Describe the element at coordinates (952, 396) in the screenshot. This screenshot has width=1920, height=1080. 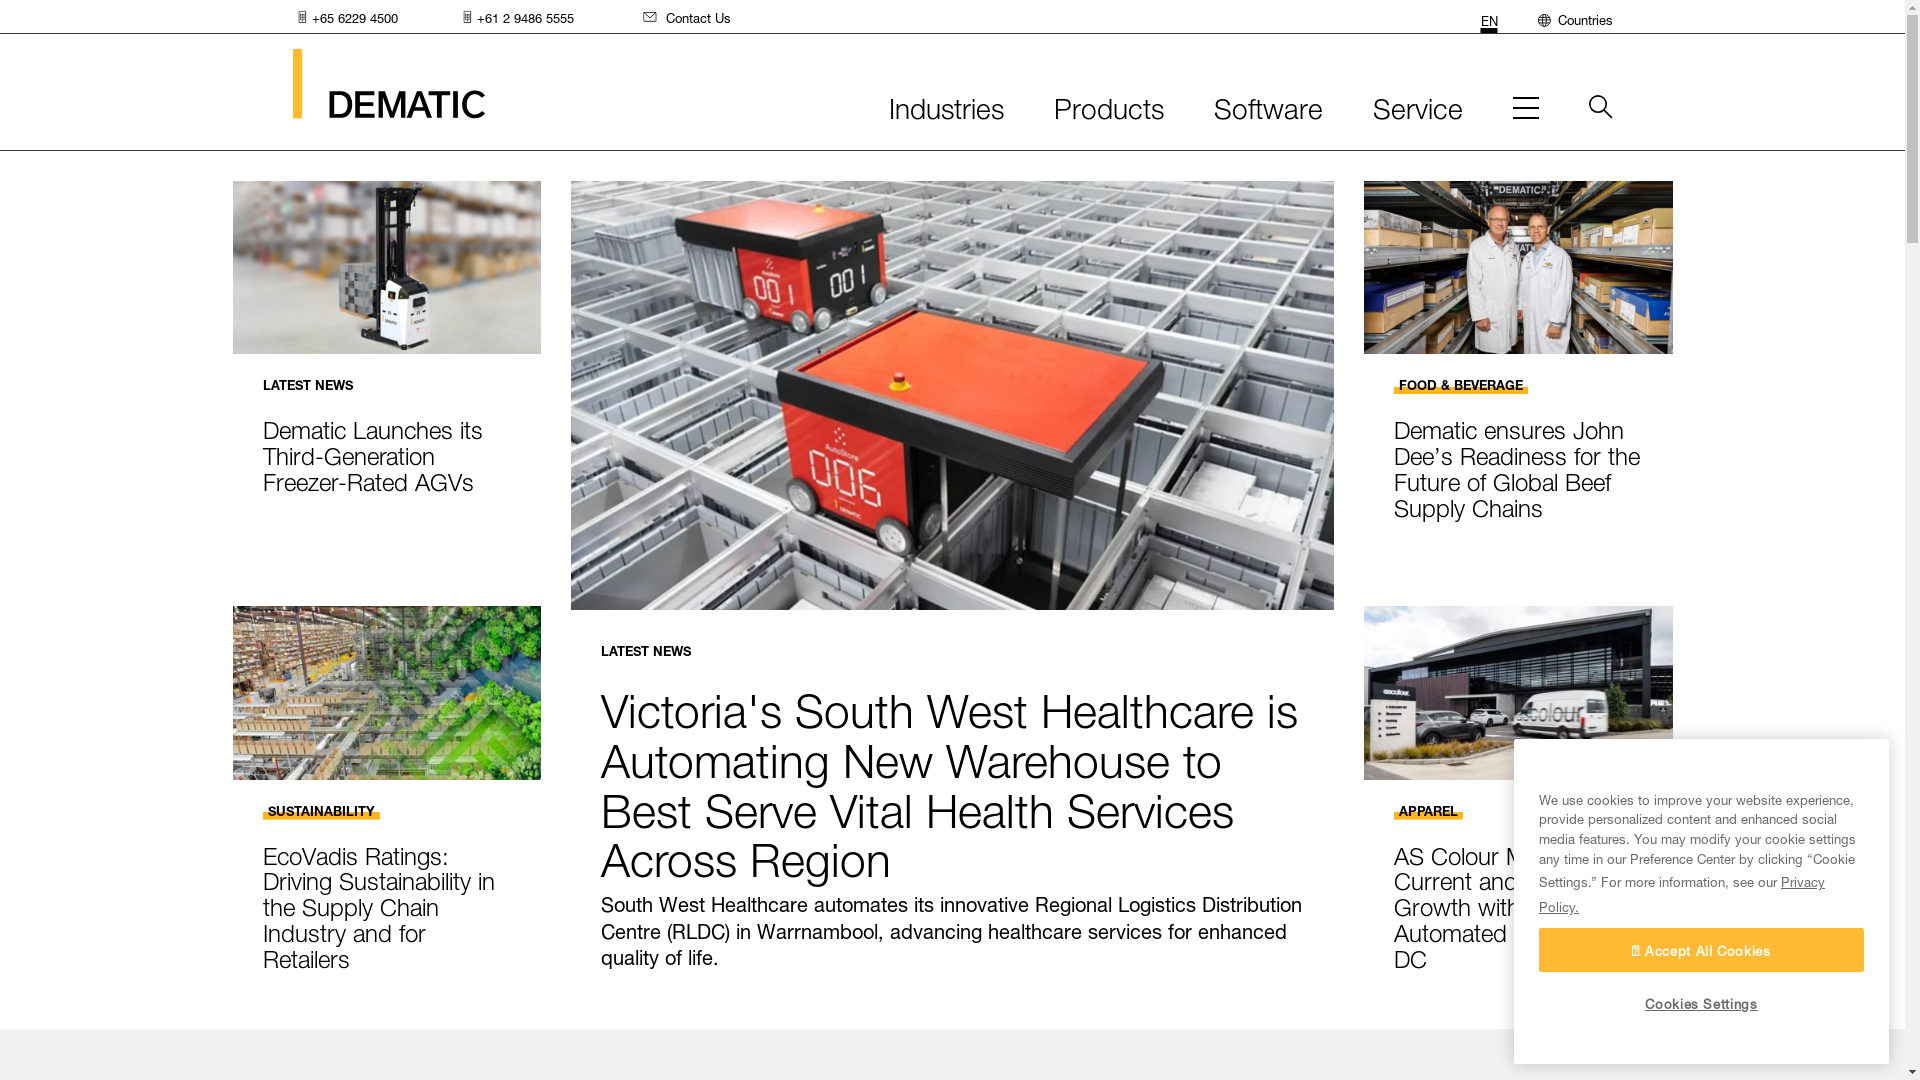
I see `AutoStore Roboter` at that location.